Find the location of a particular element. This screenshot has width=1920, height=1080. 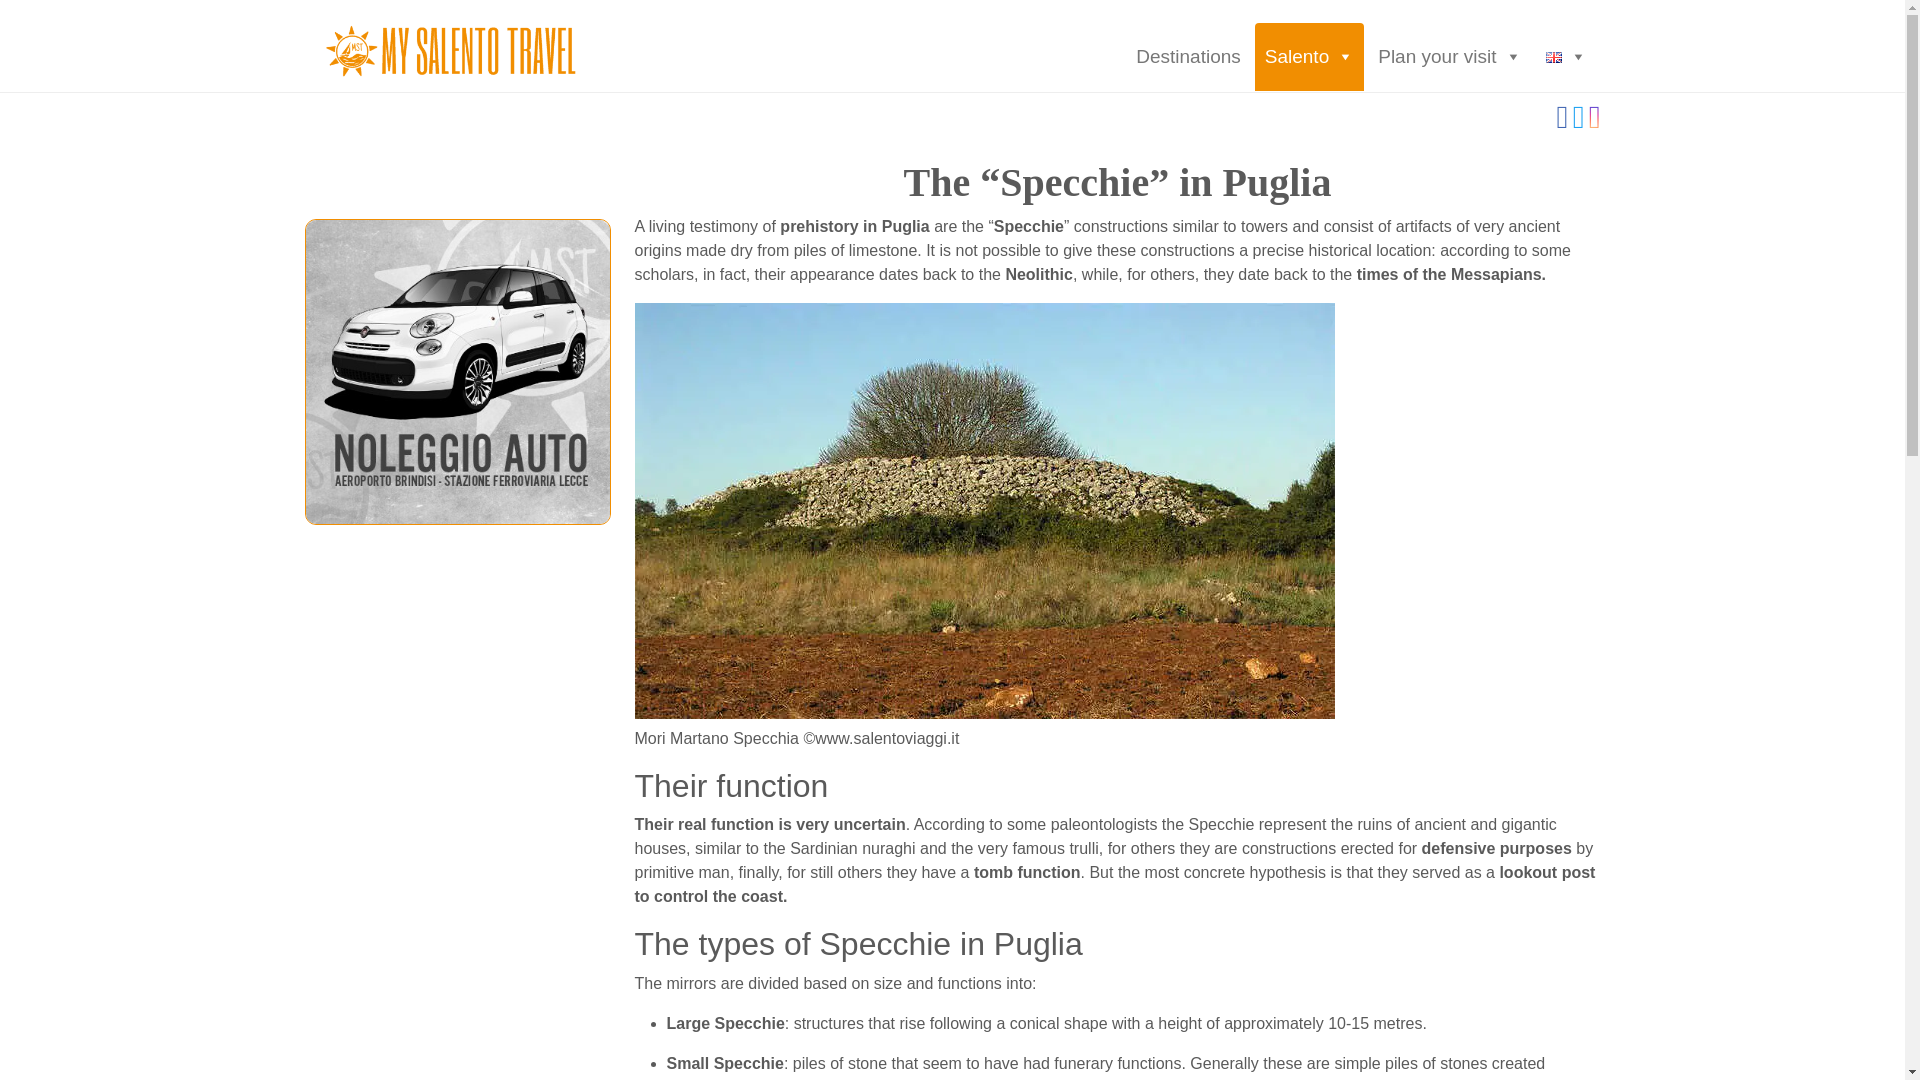

Visit our Twitter page is located at coordinates (1580, 122).